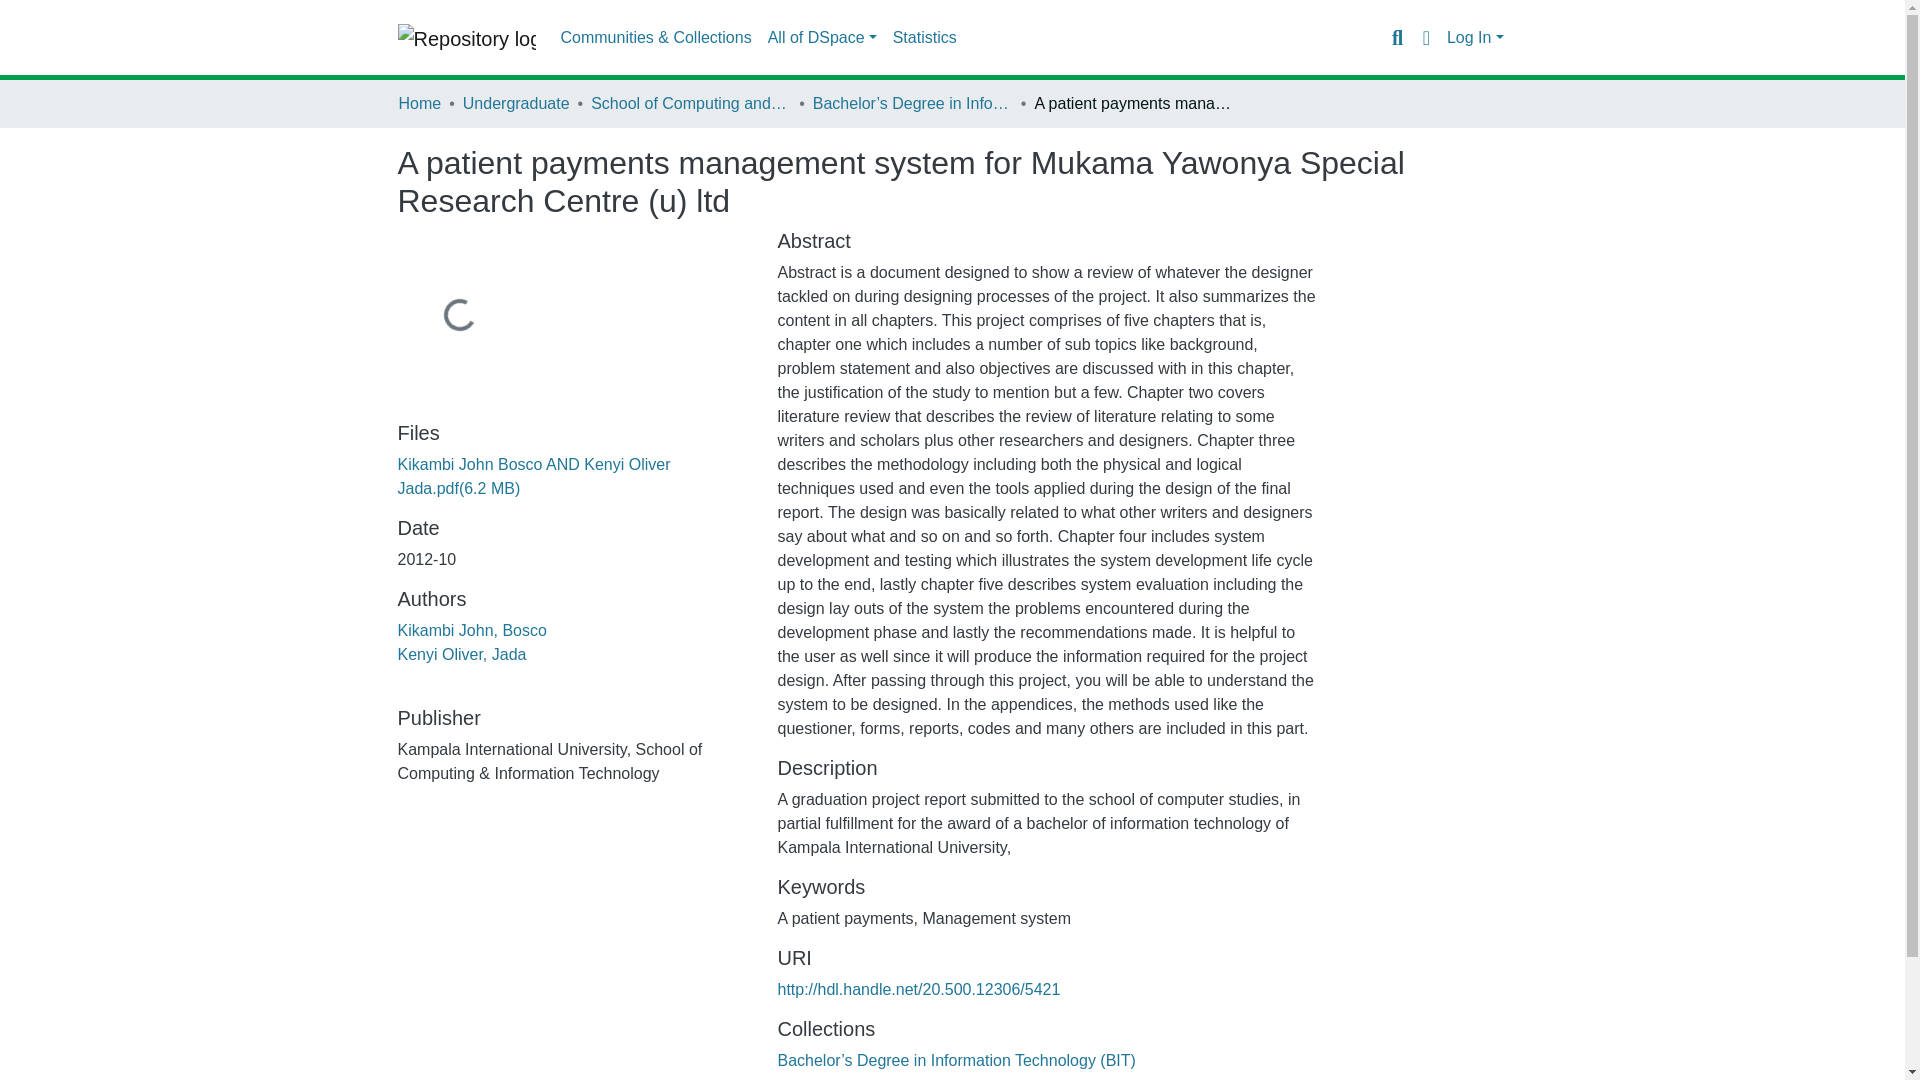 Image resolution: width=1920 pixels, height=1080 pixels. What do you see at coordinates (822, 38) in the screenshot?
I see `All of DSpace` at bounding box center [822, 38].